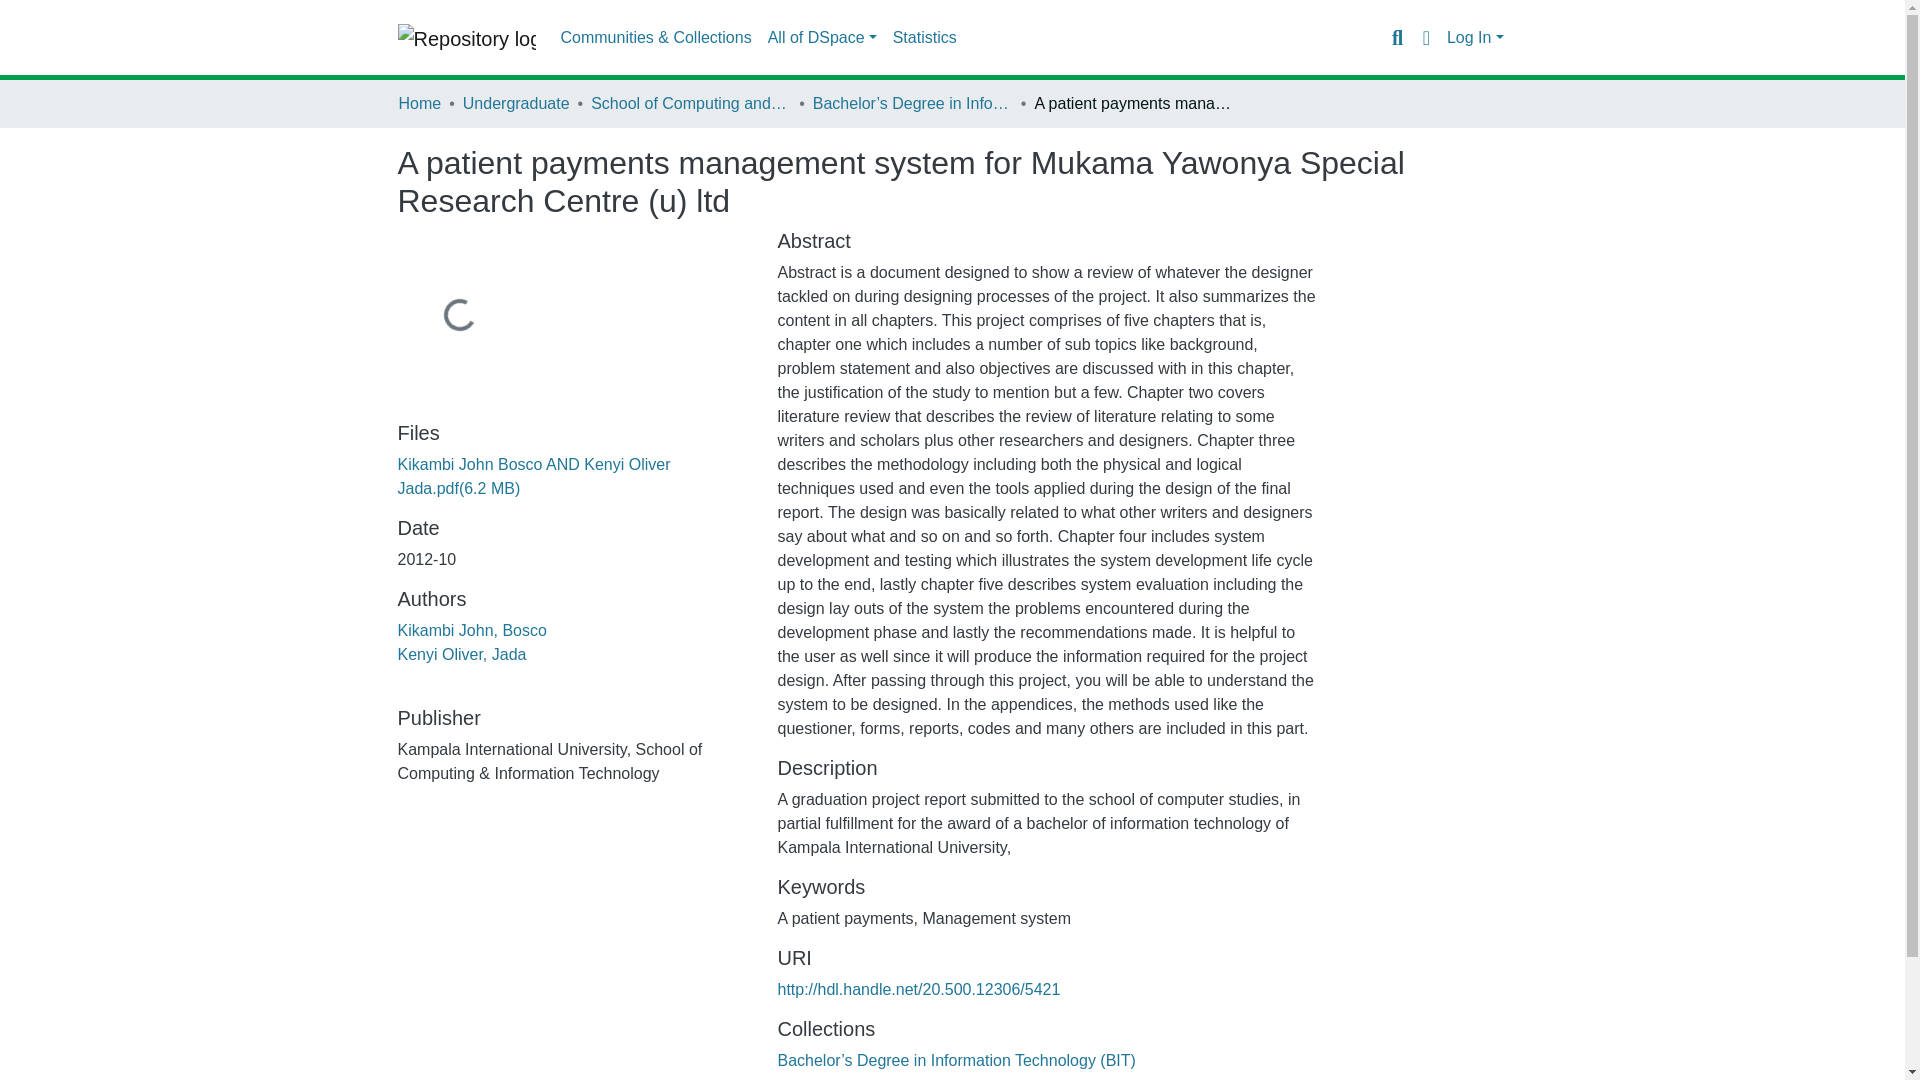 Image resolution: width=1920 pixels, height=1080 pixels. What do you see at coordinates (822, 38) in the screenshot?
I see `All of DSpace` at bounding box center [822, 38].